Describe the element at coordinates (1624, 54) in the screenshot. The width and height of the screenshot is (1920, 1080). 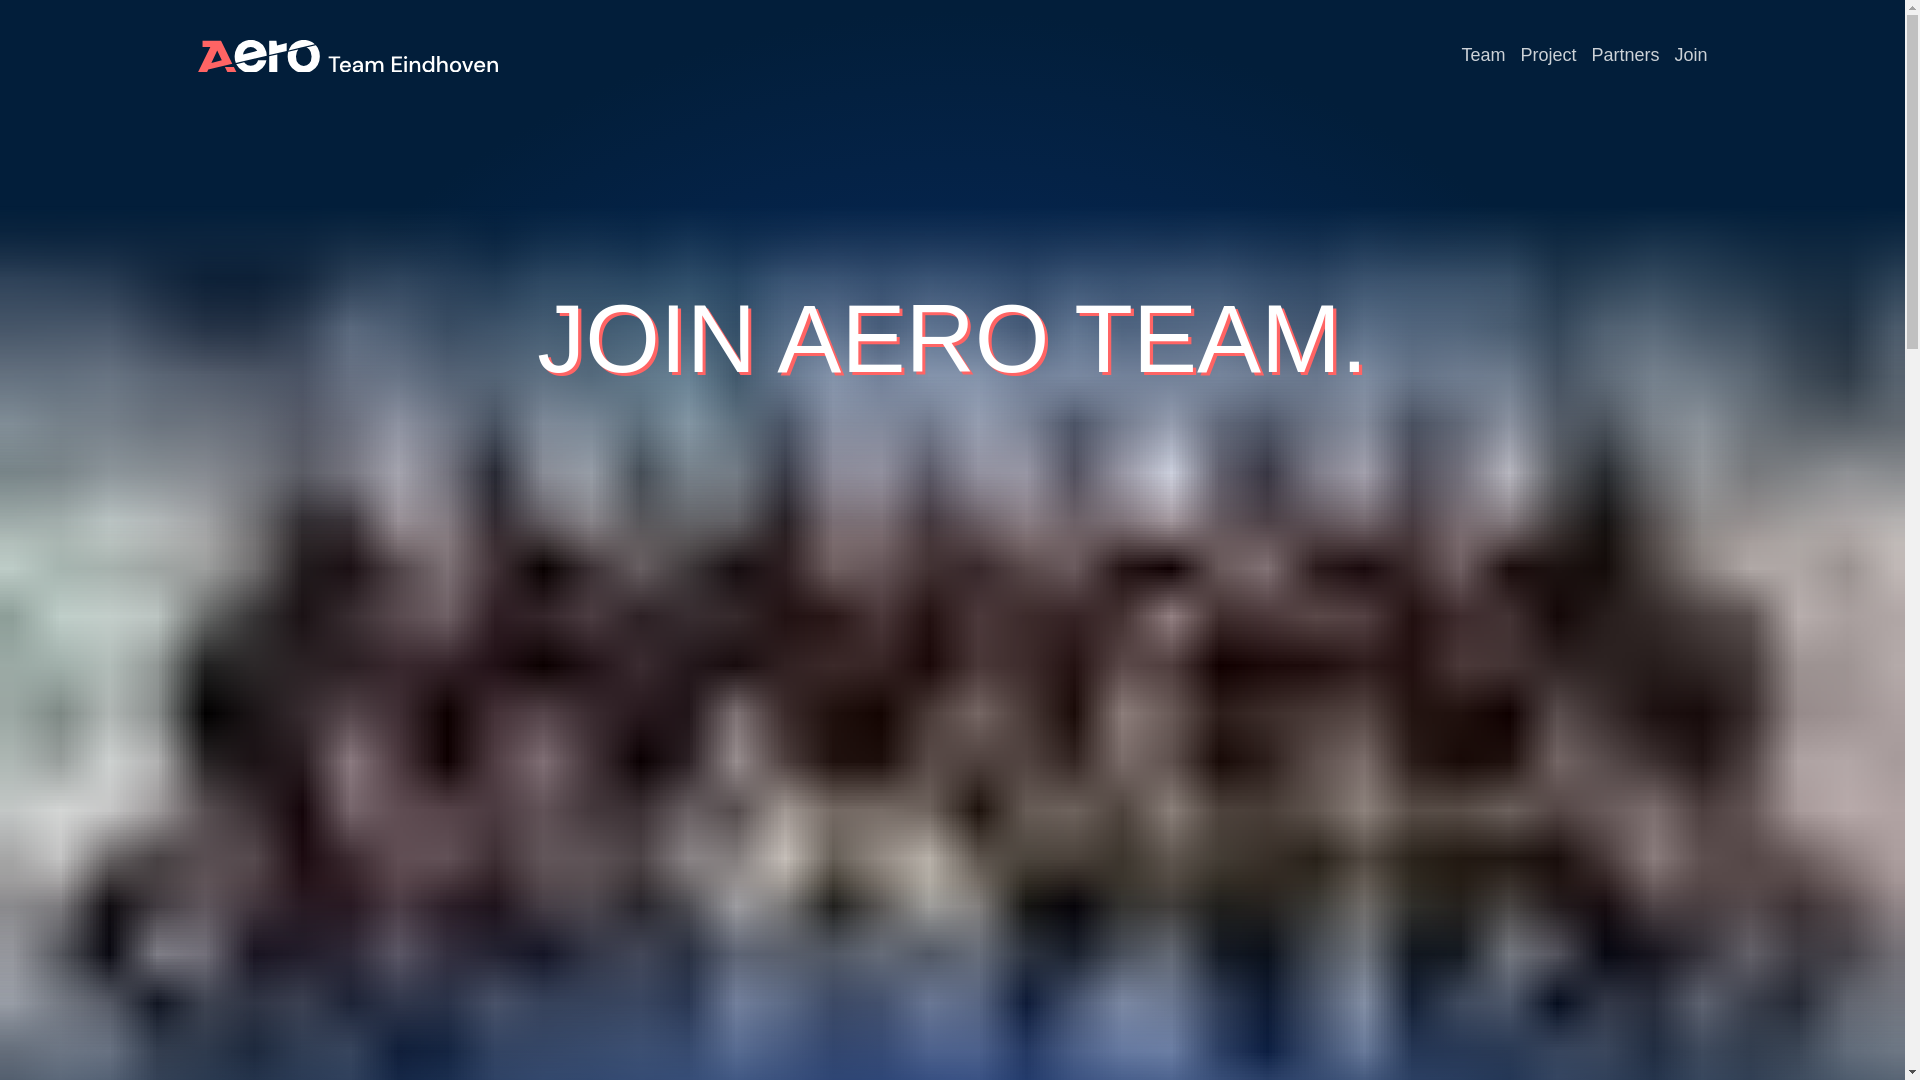
I see `Partners` at that location.